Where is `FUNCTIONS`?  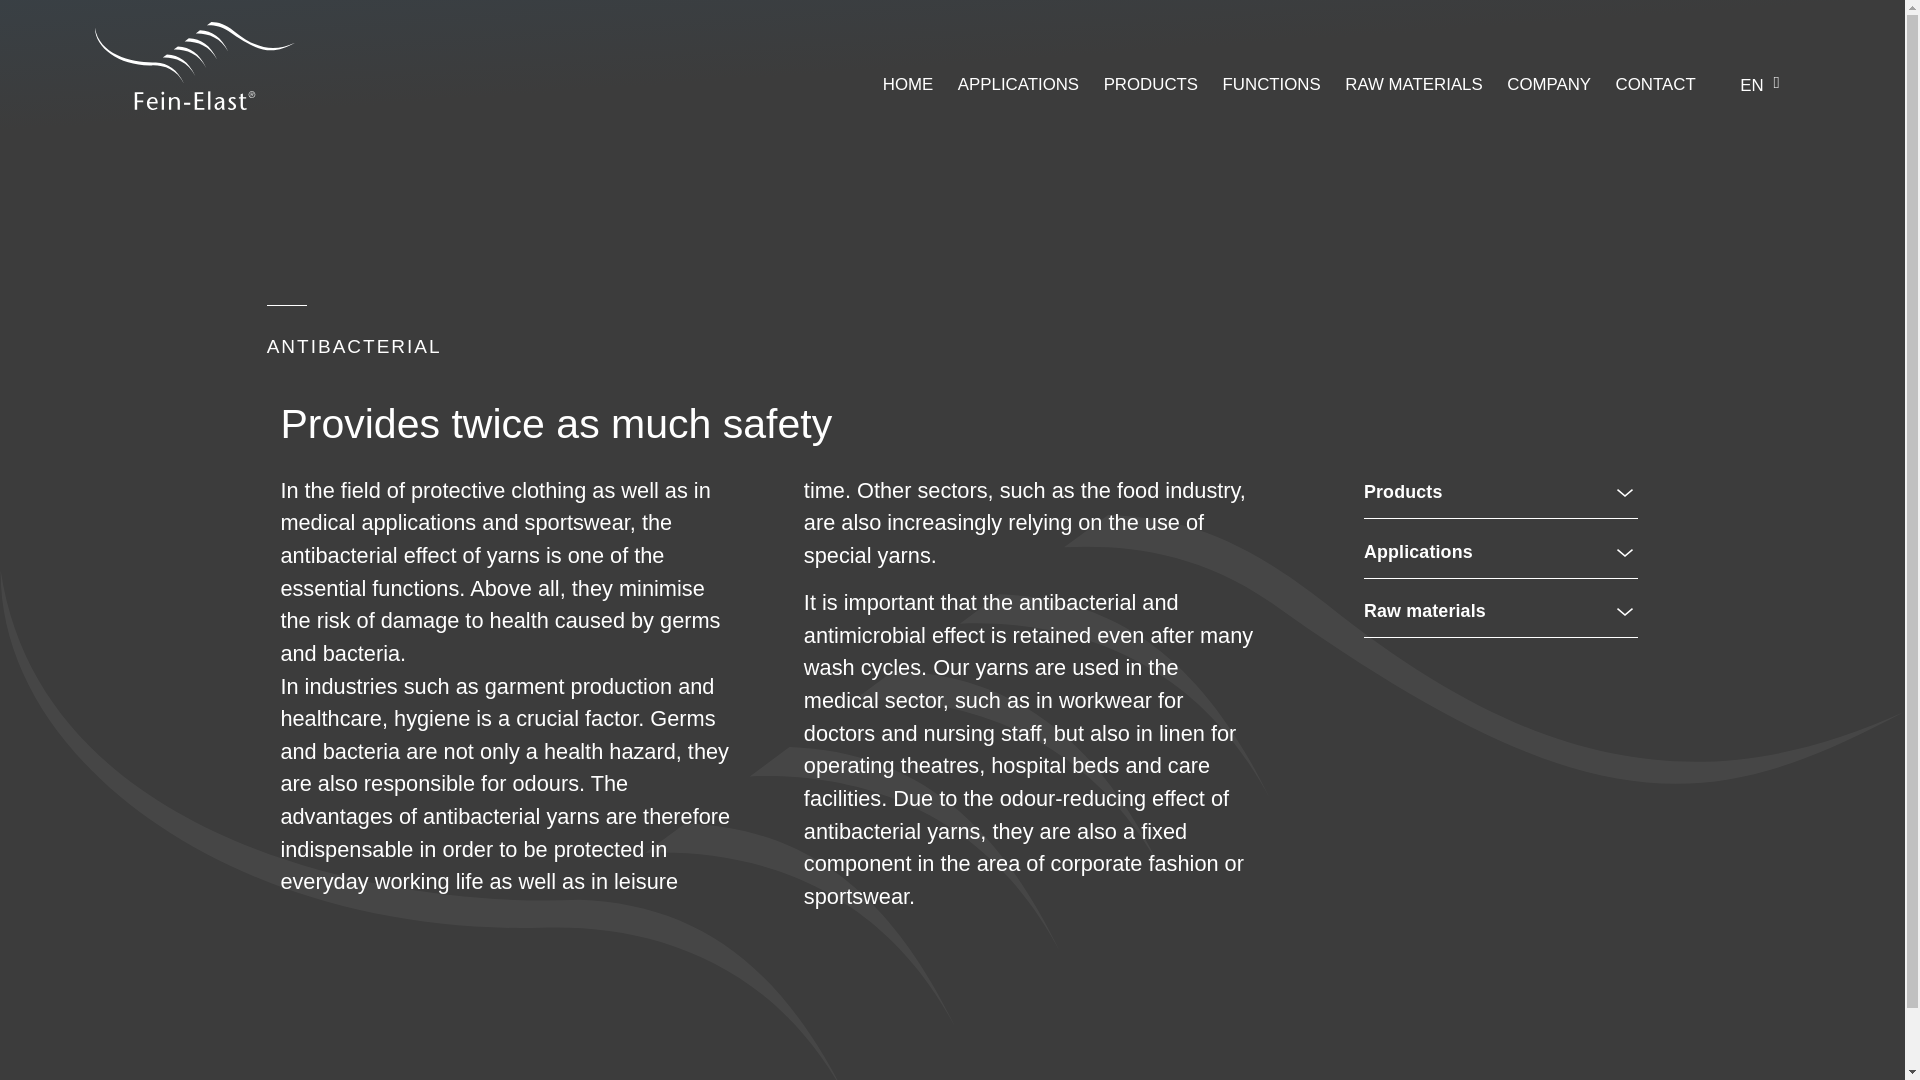 FUNCTIONS is located at coordinates (1272, 84).